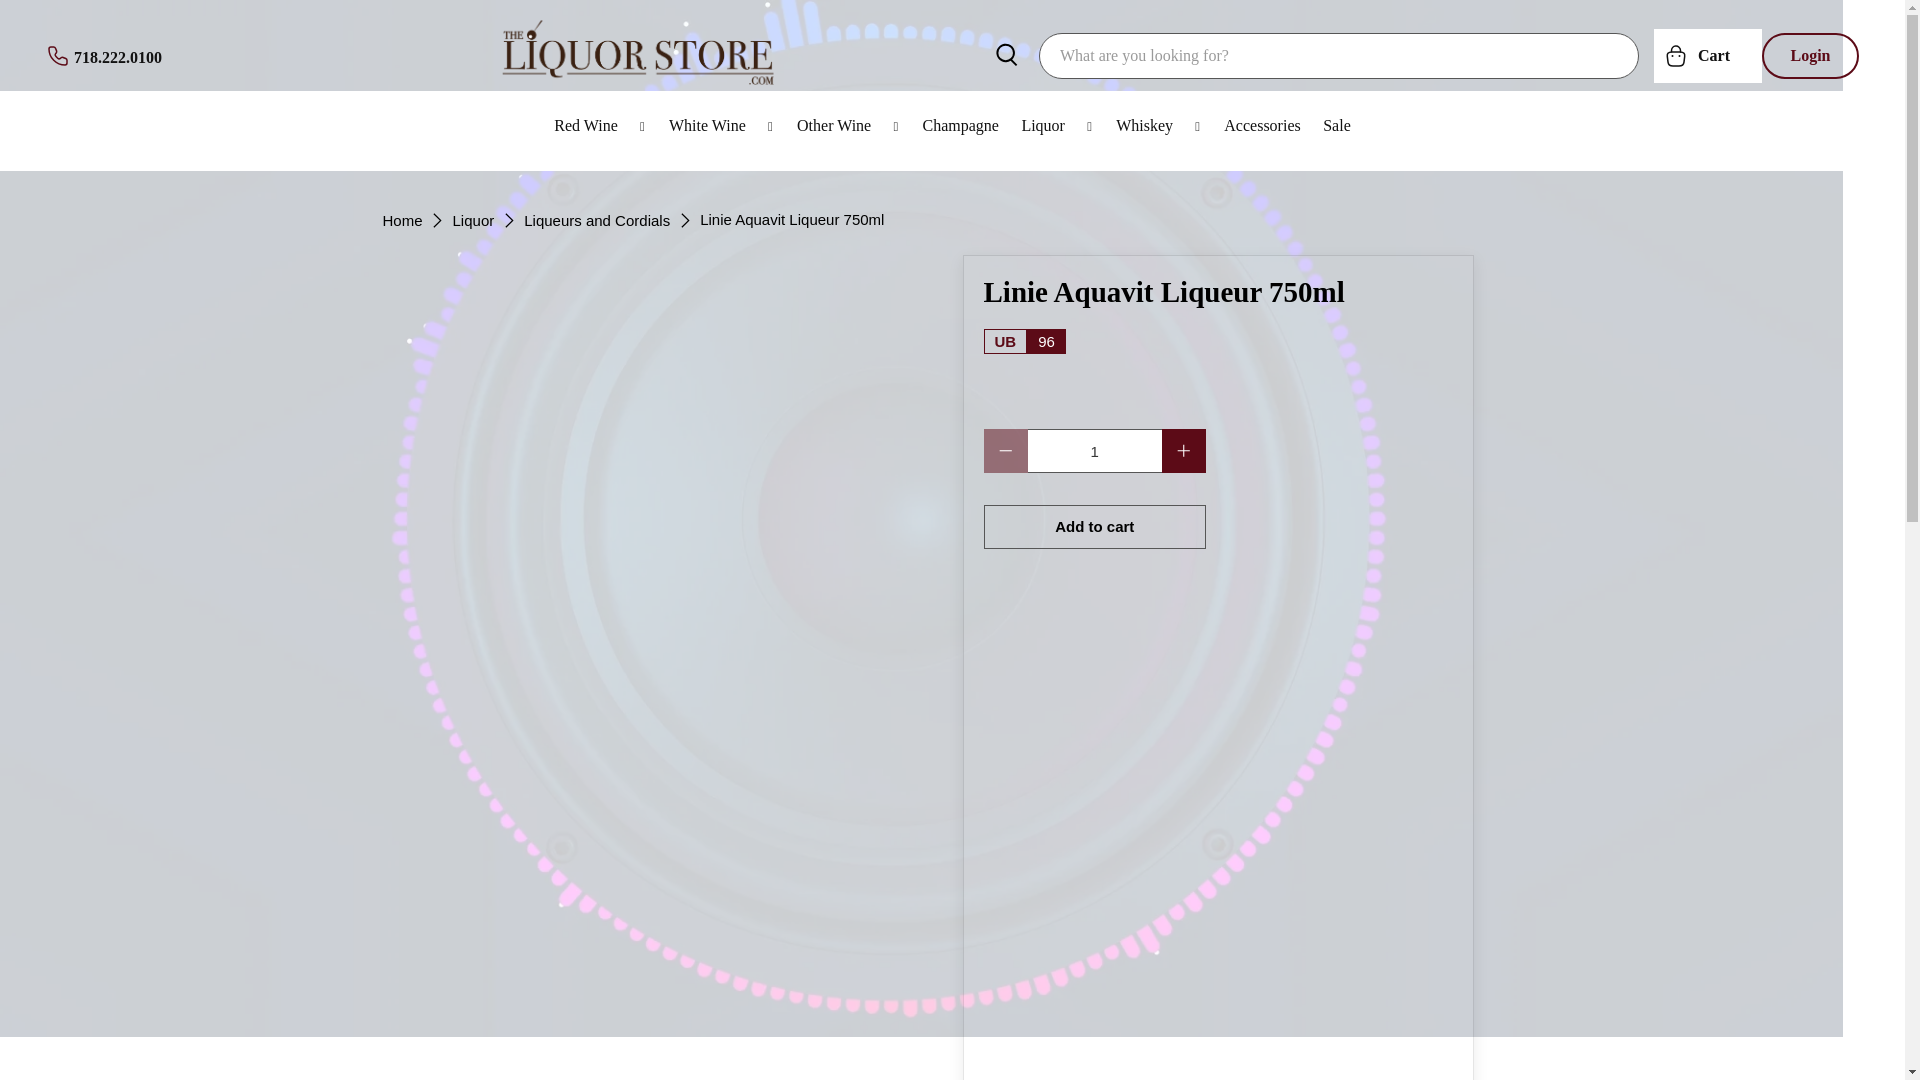  I want to click on White Wine, so click(722, 126).